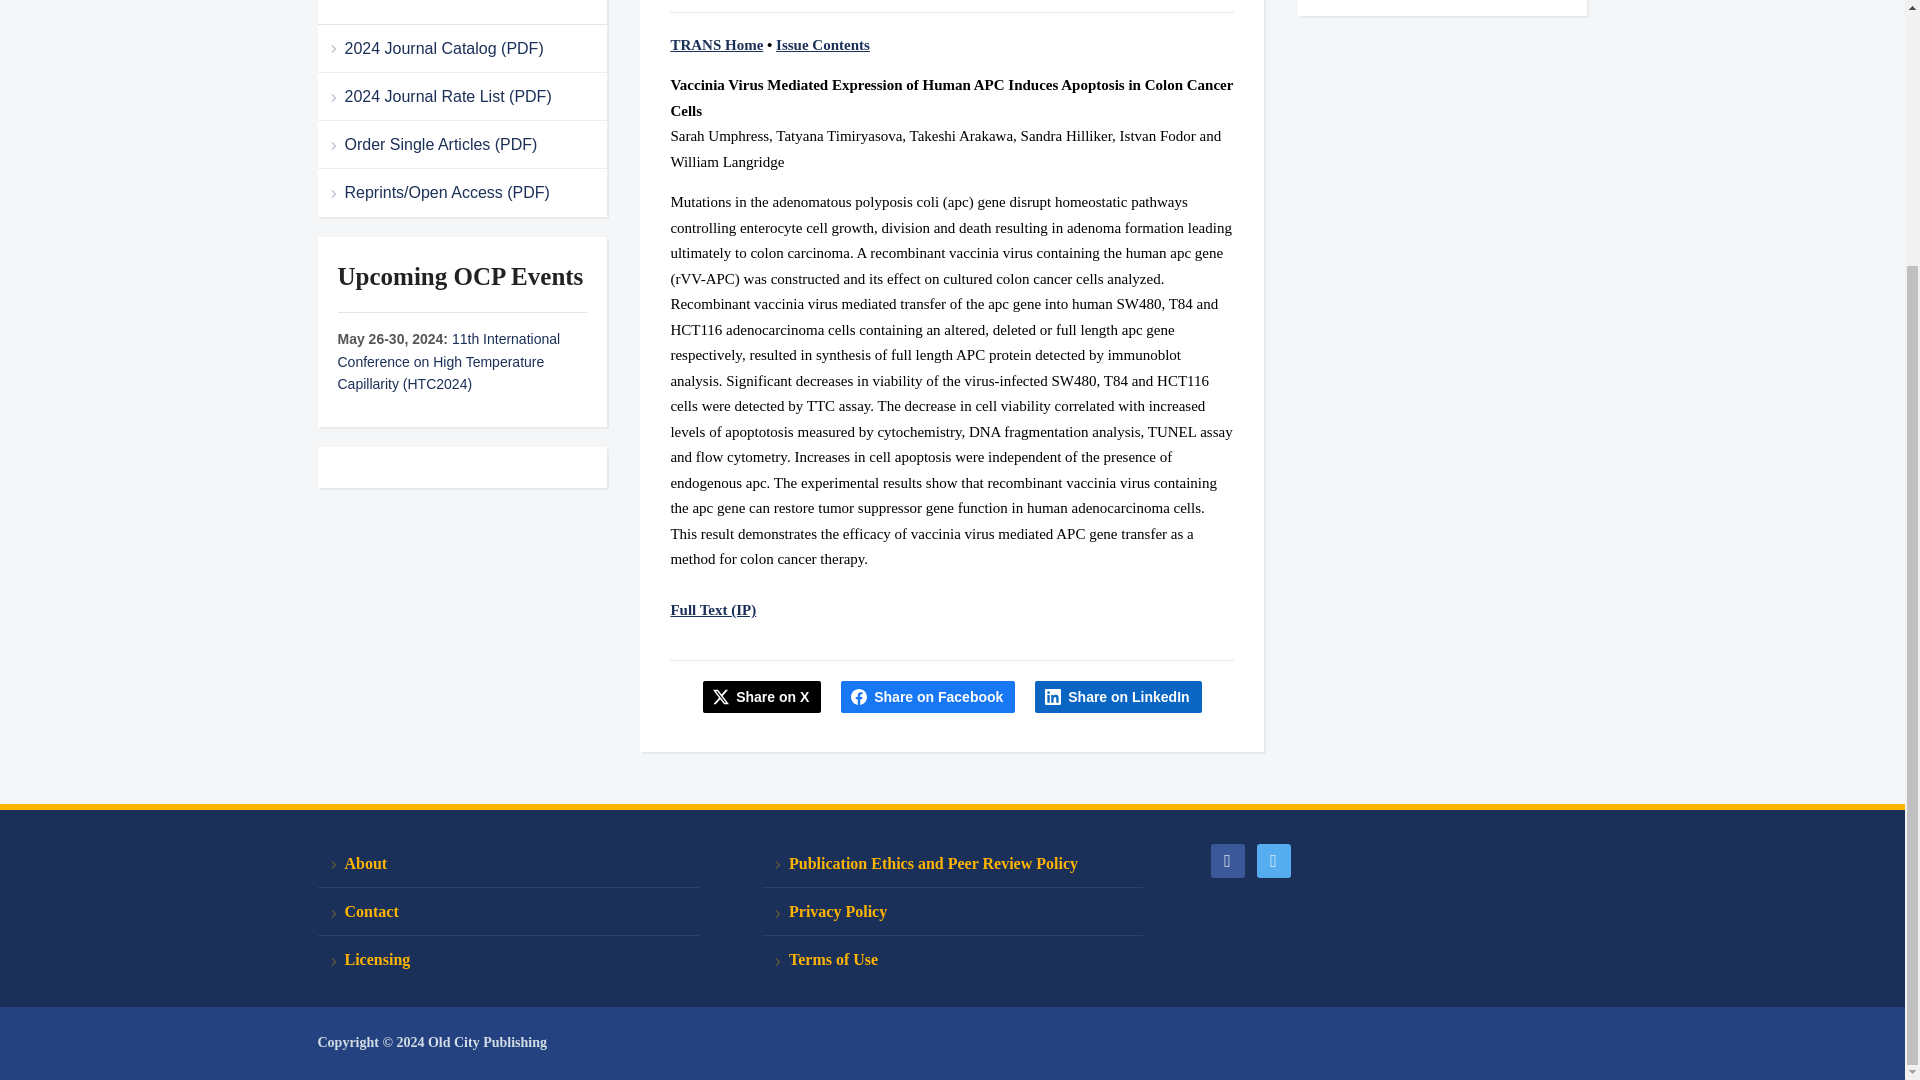  What do you see at coordinates (822, 44) in the screenshot?
I see `Issue Contents` at bounding box center [822, 44].